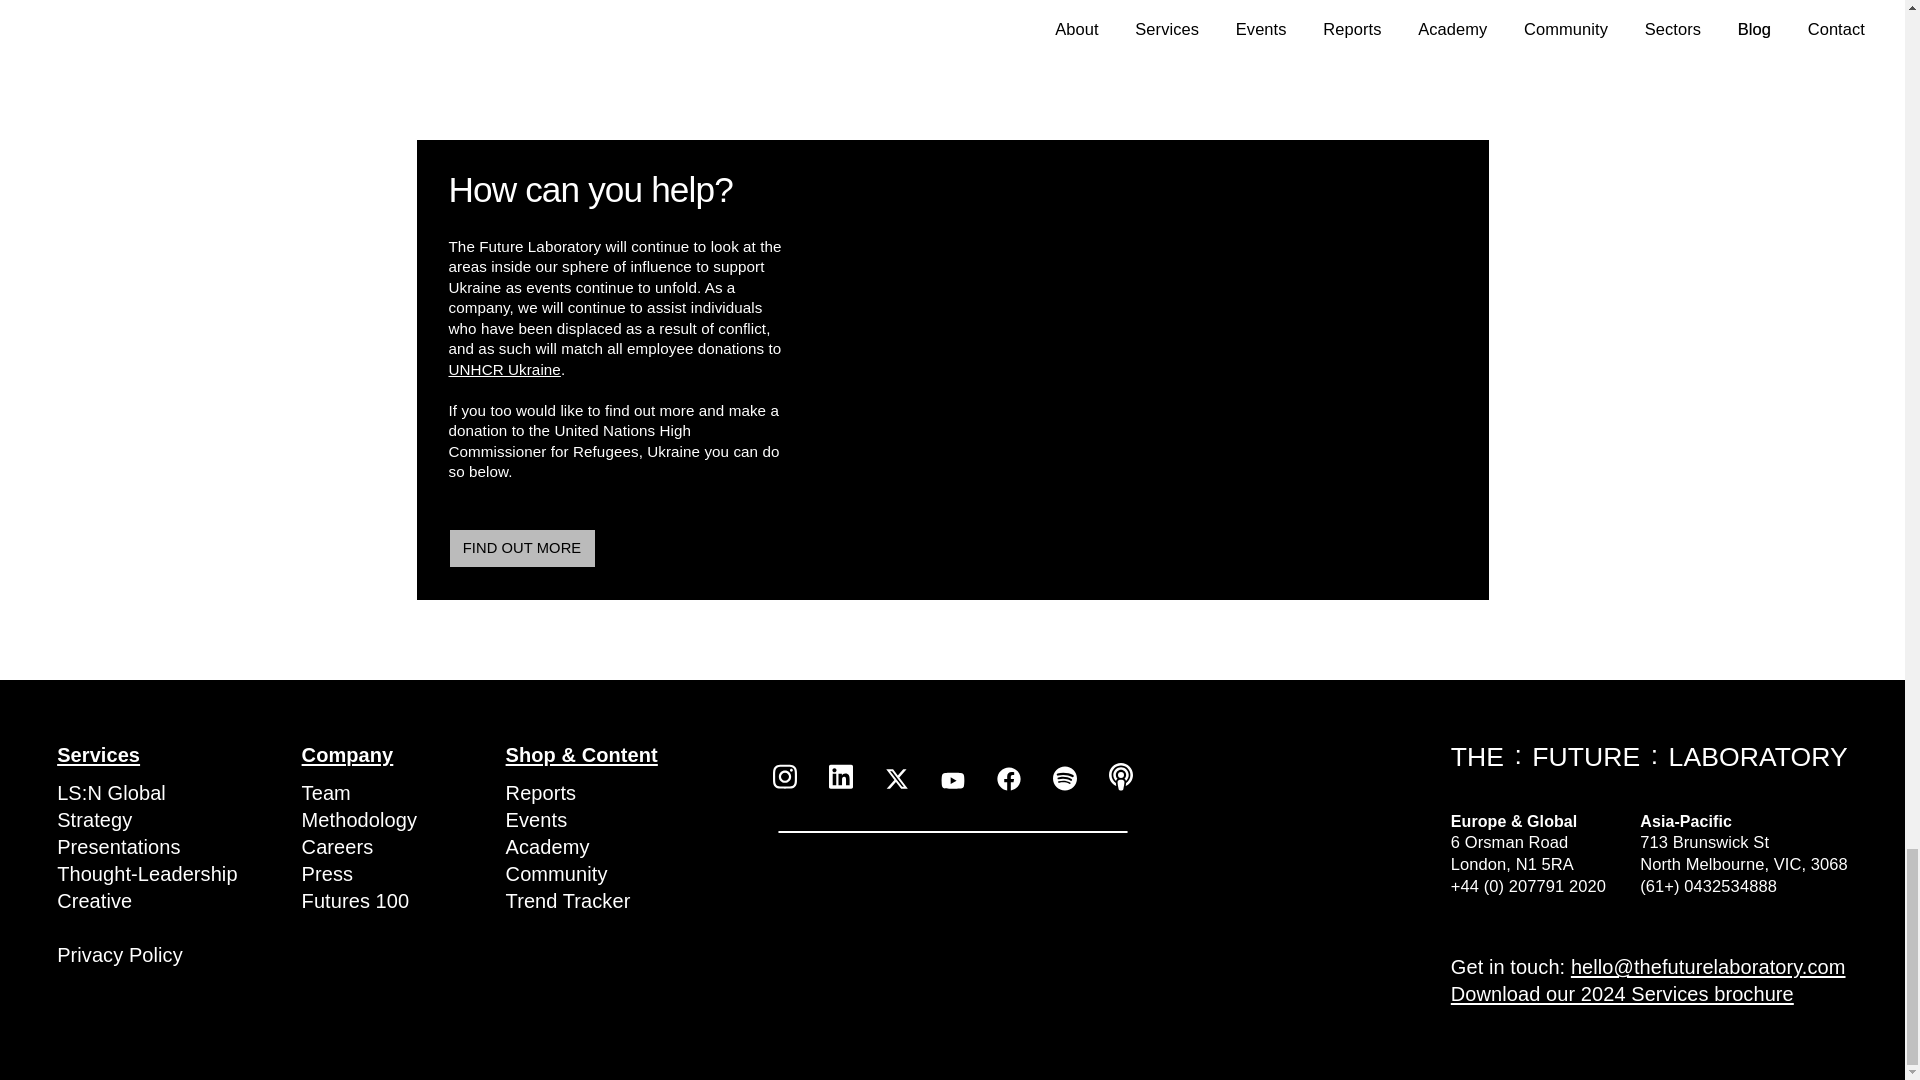  I want to click on Thought-Leadership, so click(146, 873).